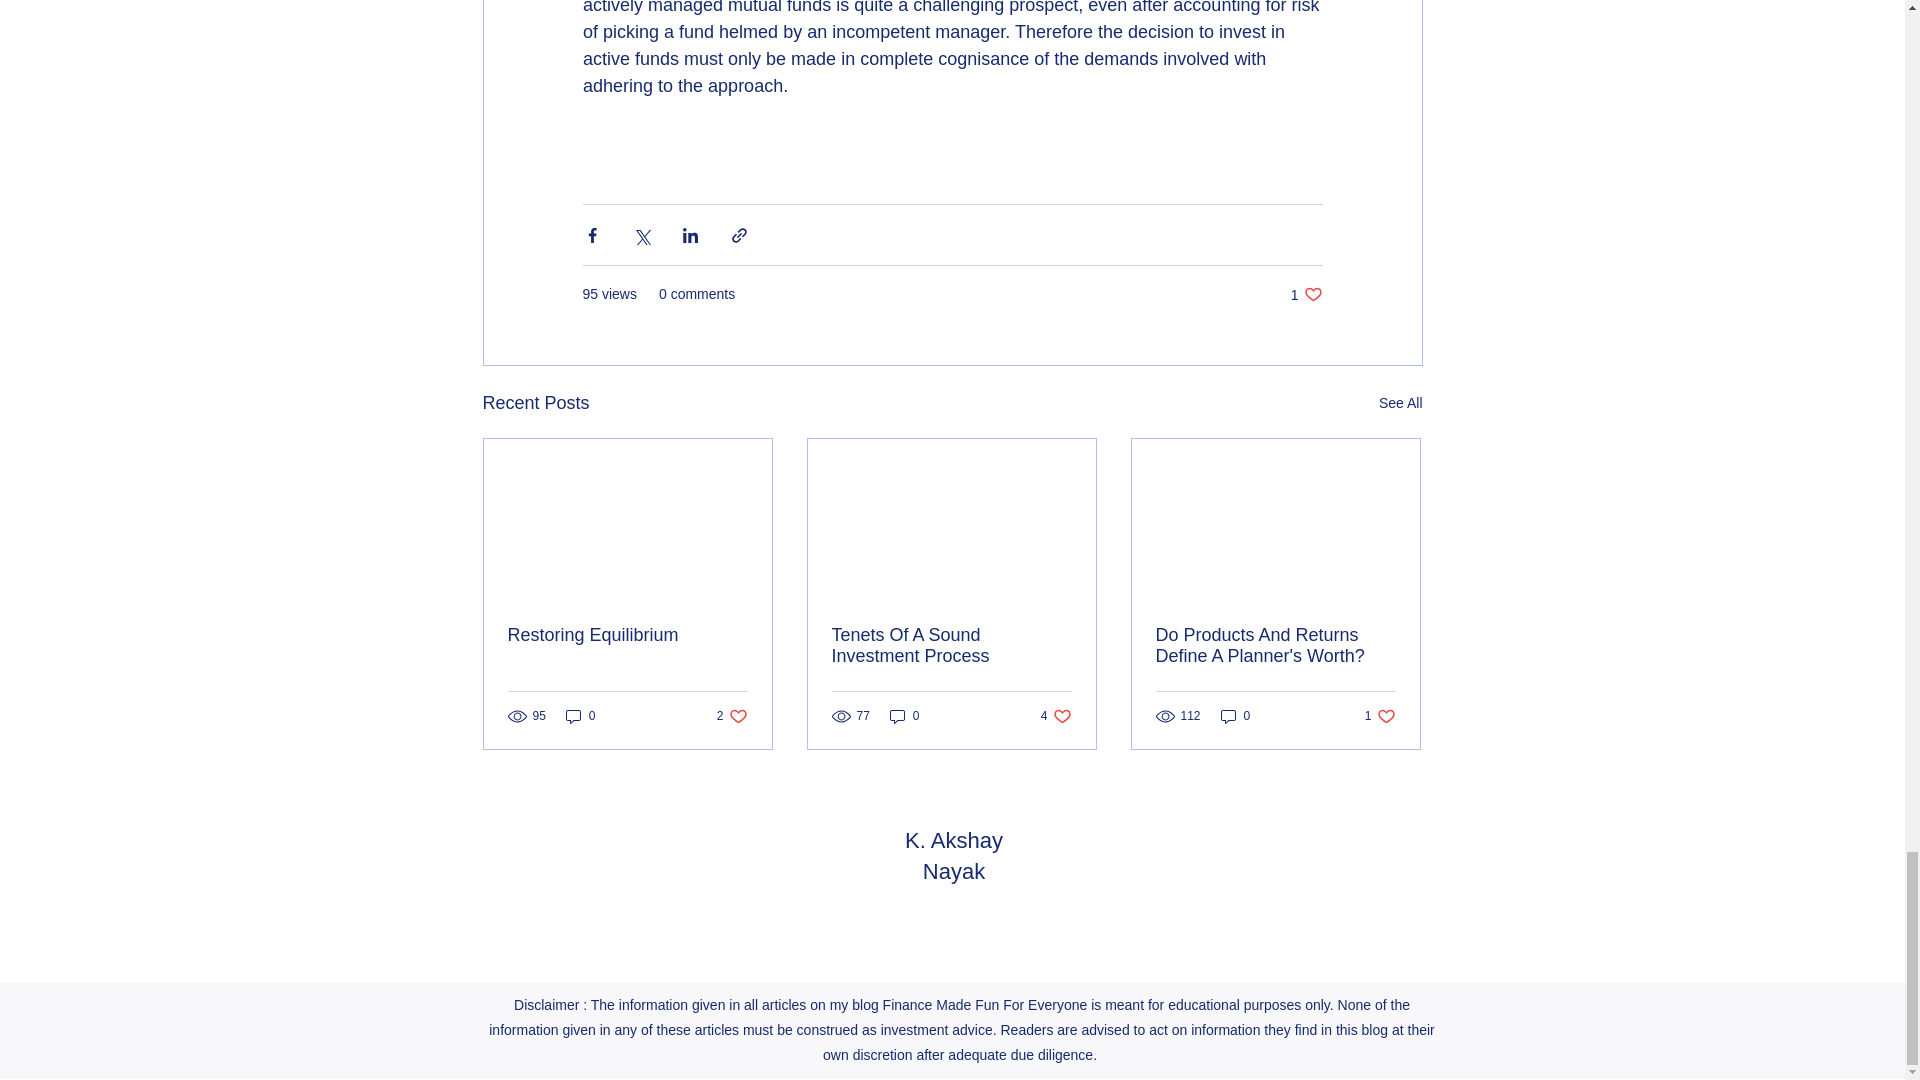  Describe the element at coordinates (1056, 716) in the screenshot. I see `Do Products And Returns Define A Planner's Worth?` at that location.